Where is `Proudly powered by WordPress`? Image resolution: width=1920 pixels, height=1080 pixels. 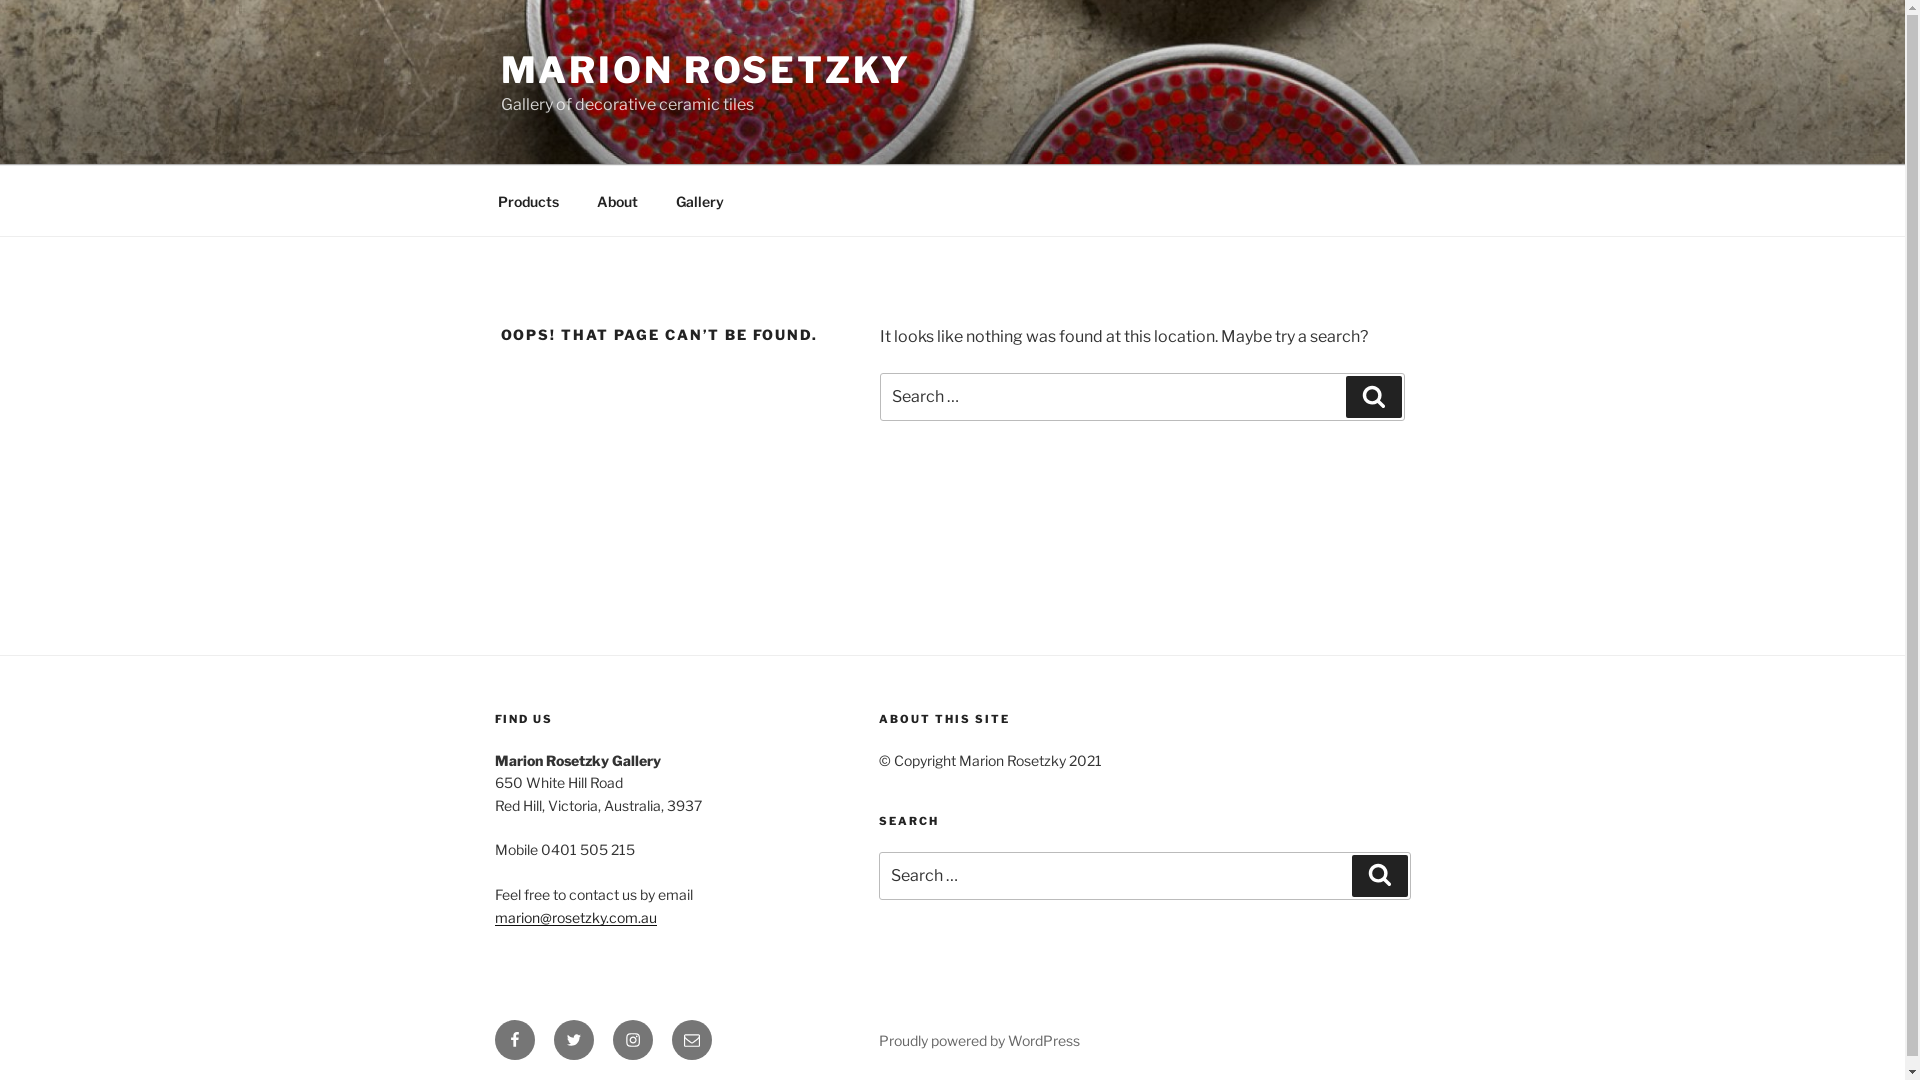
Proudly powered by WordPress is located at coordinates (980, 1040).